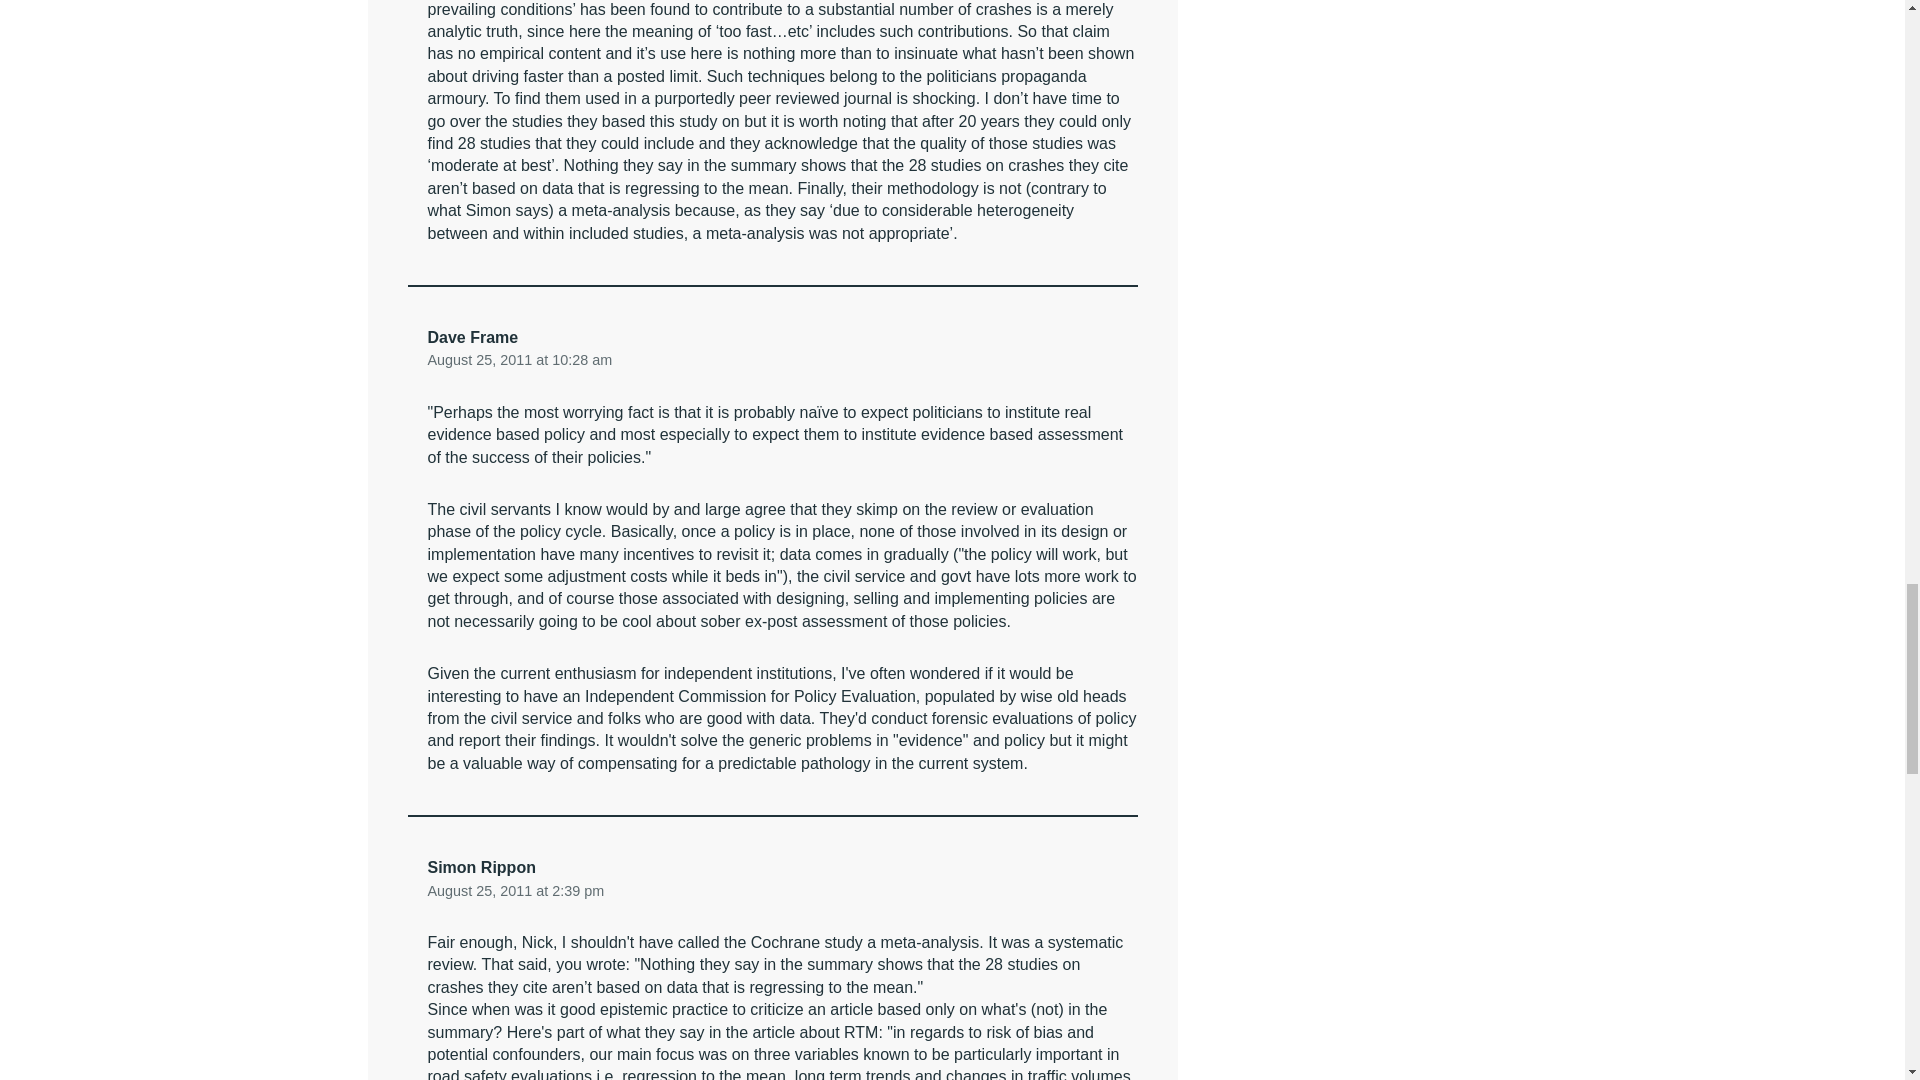  What do you see at coordinates (482, 866) in the screenshot?
I see `Simon Rippon` at bounding box center [482, 866].